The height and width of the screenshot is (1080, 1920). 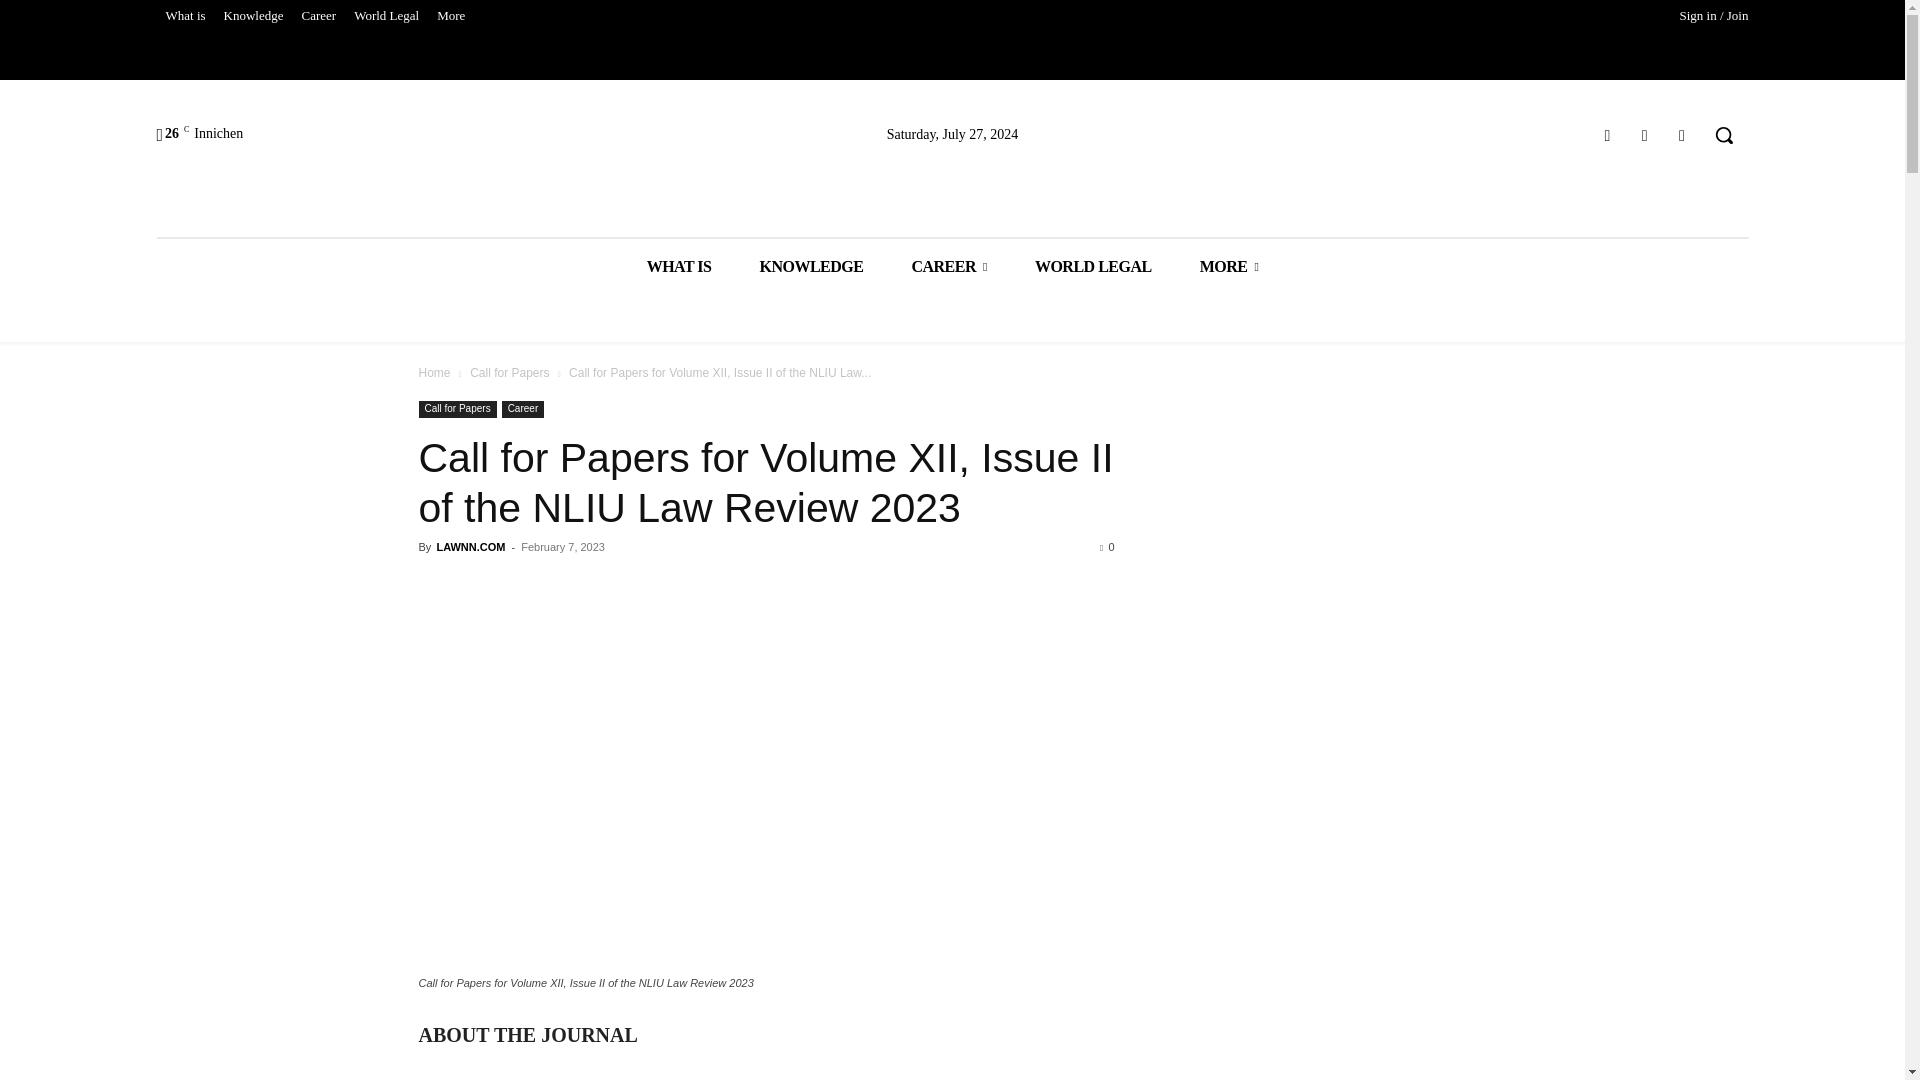 What do you see at coordinates (254, 16) in the screenshot?
I see `Knowledge` at bounding box center [254, 16].